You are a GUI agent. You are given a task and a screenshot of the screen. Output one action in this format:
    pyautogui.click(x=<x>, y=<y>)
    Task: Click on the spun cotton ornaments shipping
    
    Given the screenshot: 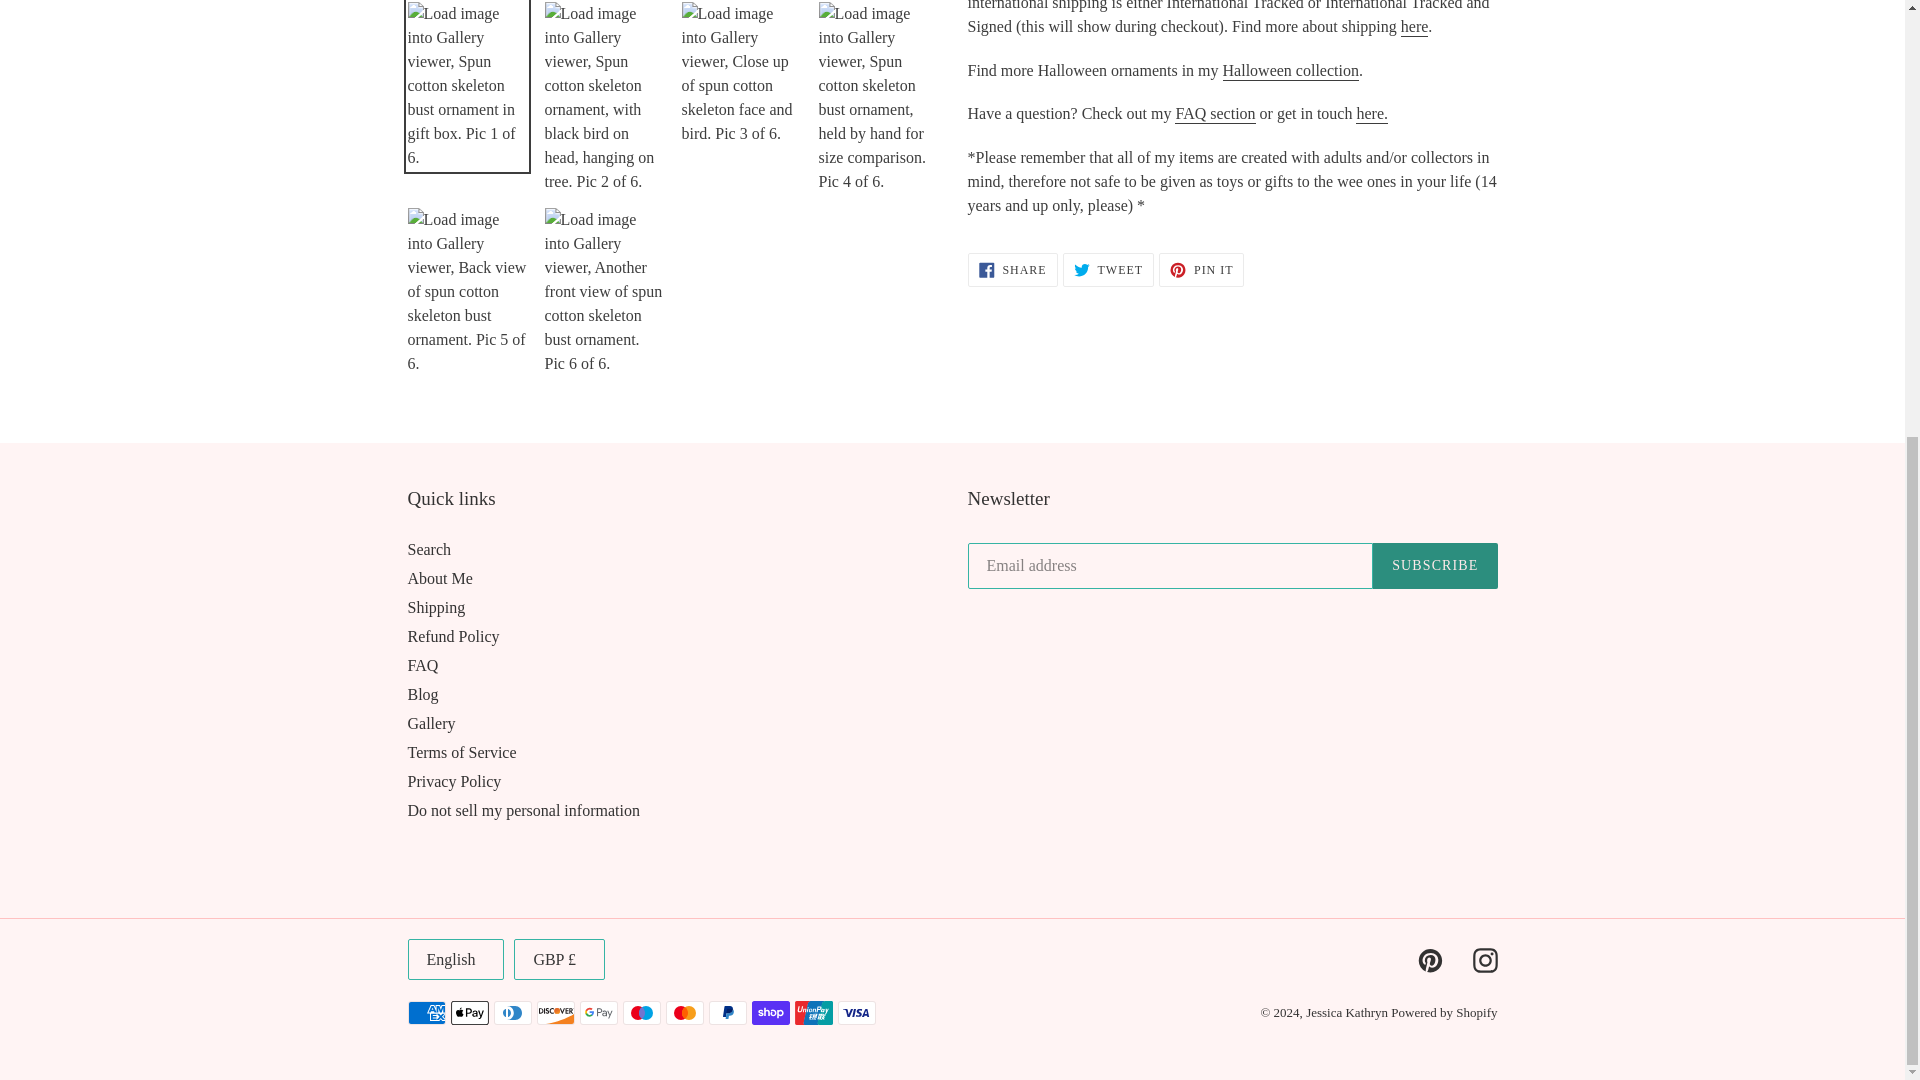 What is the action you would take?
    pyautogui.click(x=1414, y=27)
    